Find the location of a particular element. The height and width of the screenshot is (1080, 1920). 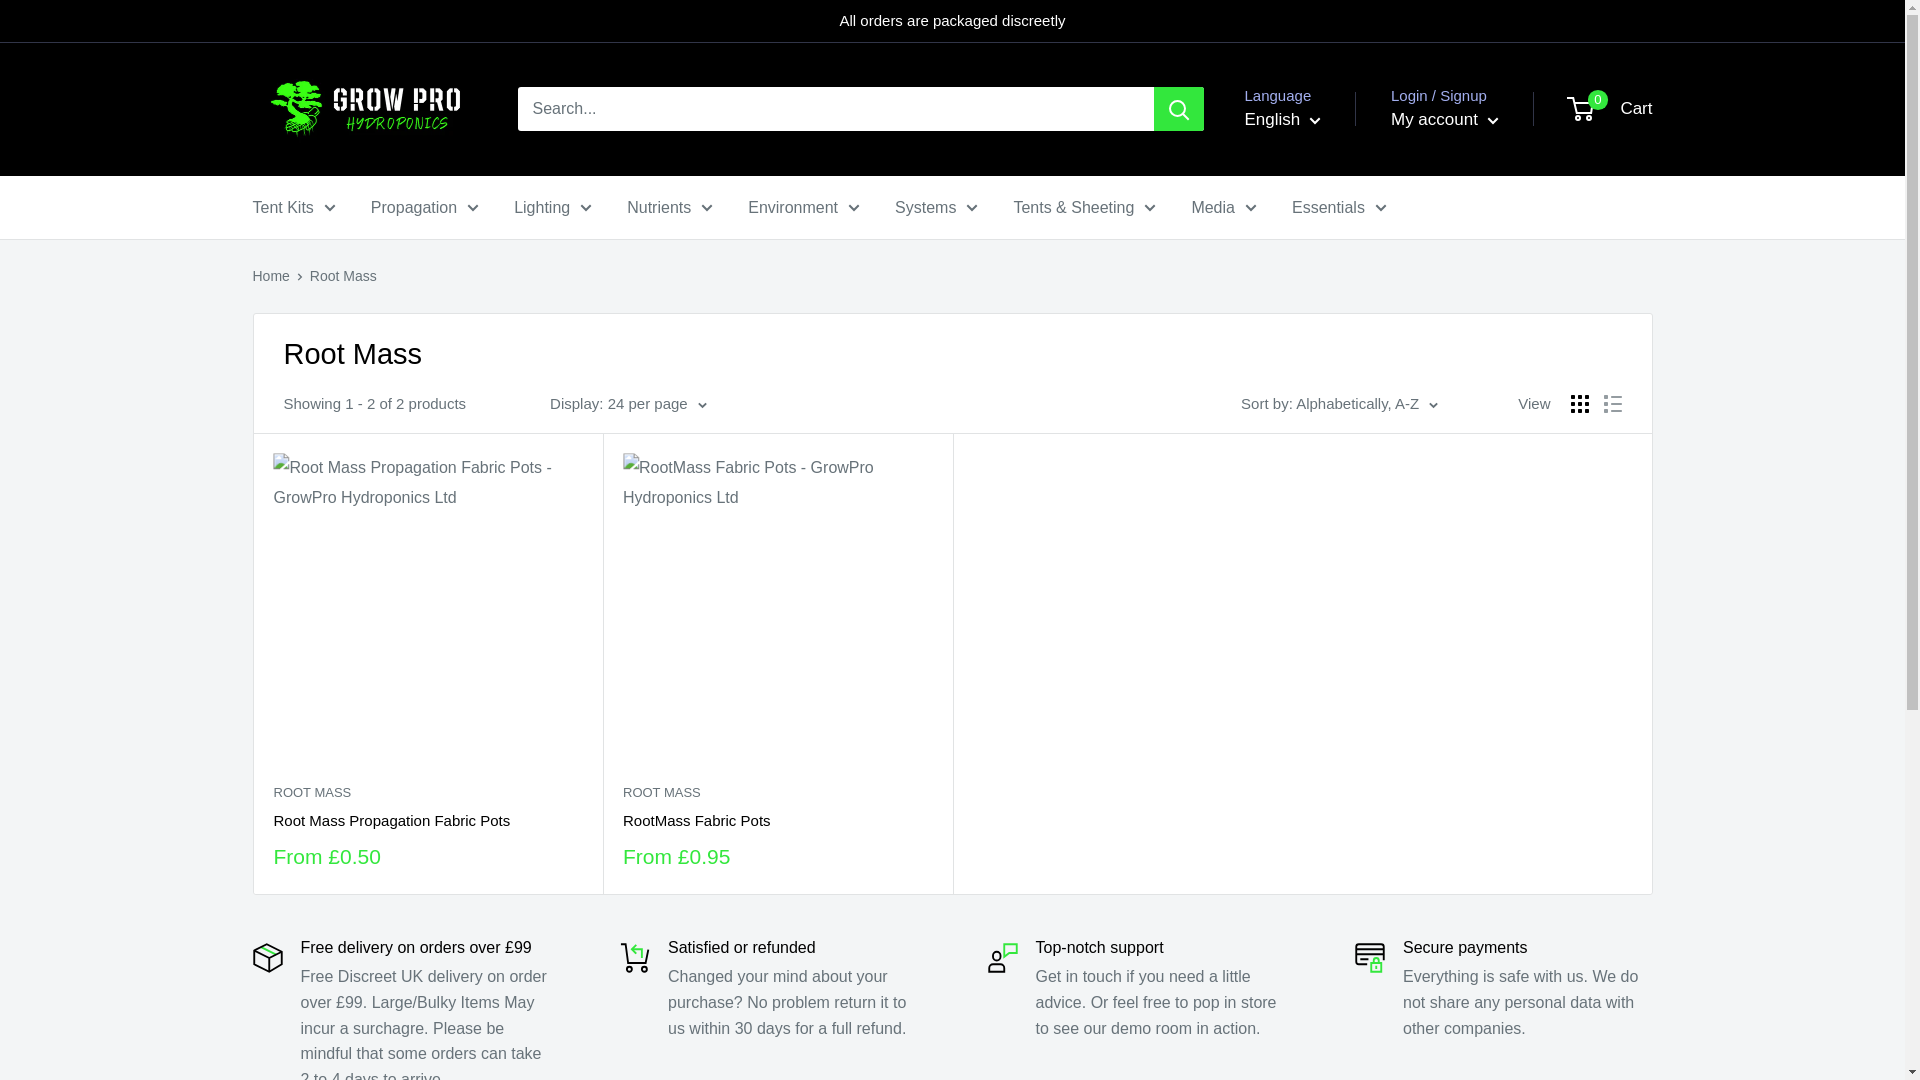

All orders are packaged discreetly is located at coordinates (952, 21).